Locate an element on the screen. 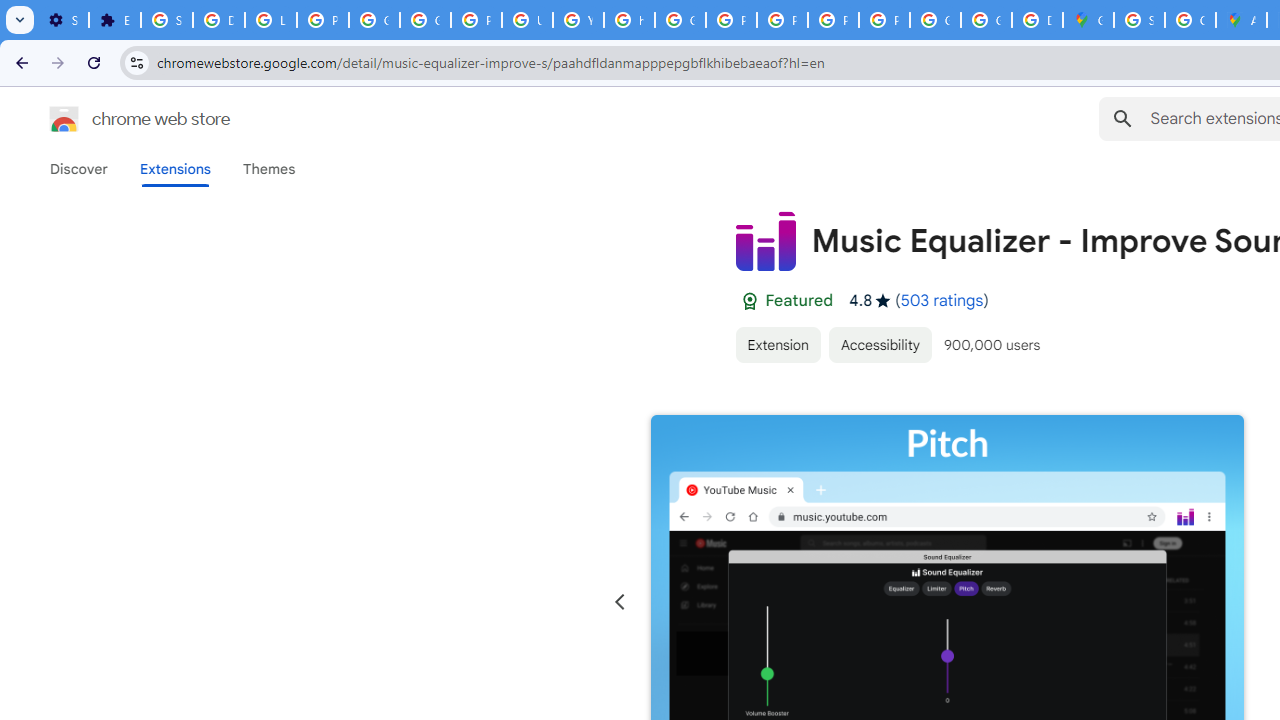 The image size is (1280, 720). Featured Badge is located at coordinates (749, 301).